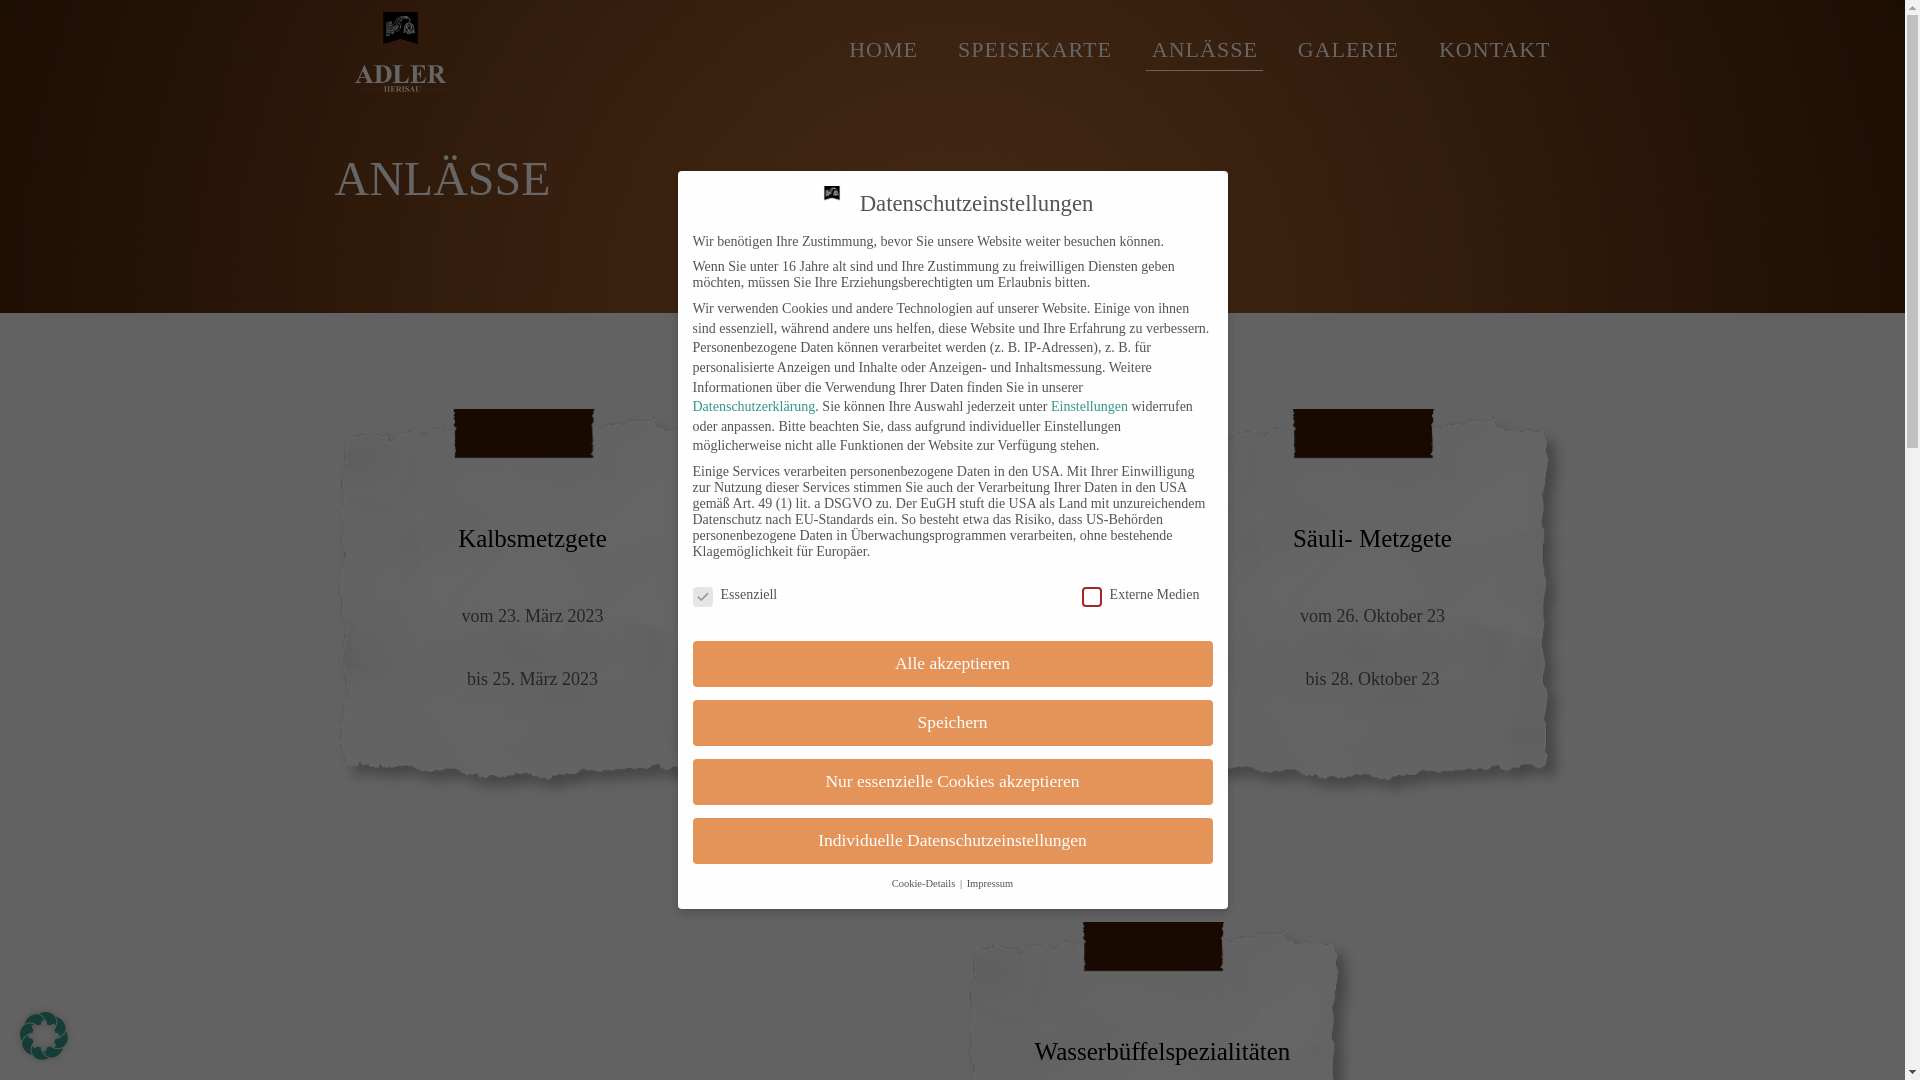  Describe the element at coordinates (925, 884) in the screenshot. I see `Cookie-Details` at that location.